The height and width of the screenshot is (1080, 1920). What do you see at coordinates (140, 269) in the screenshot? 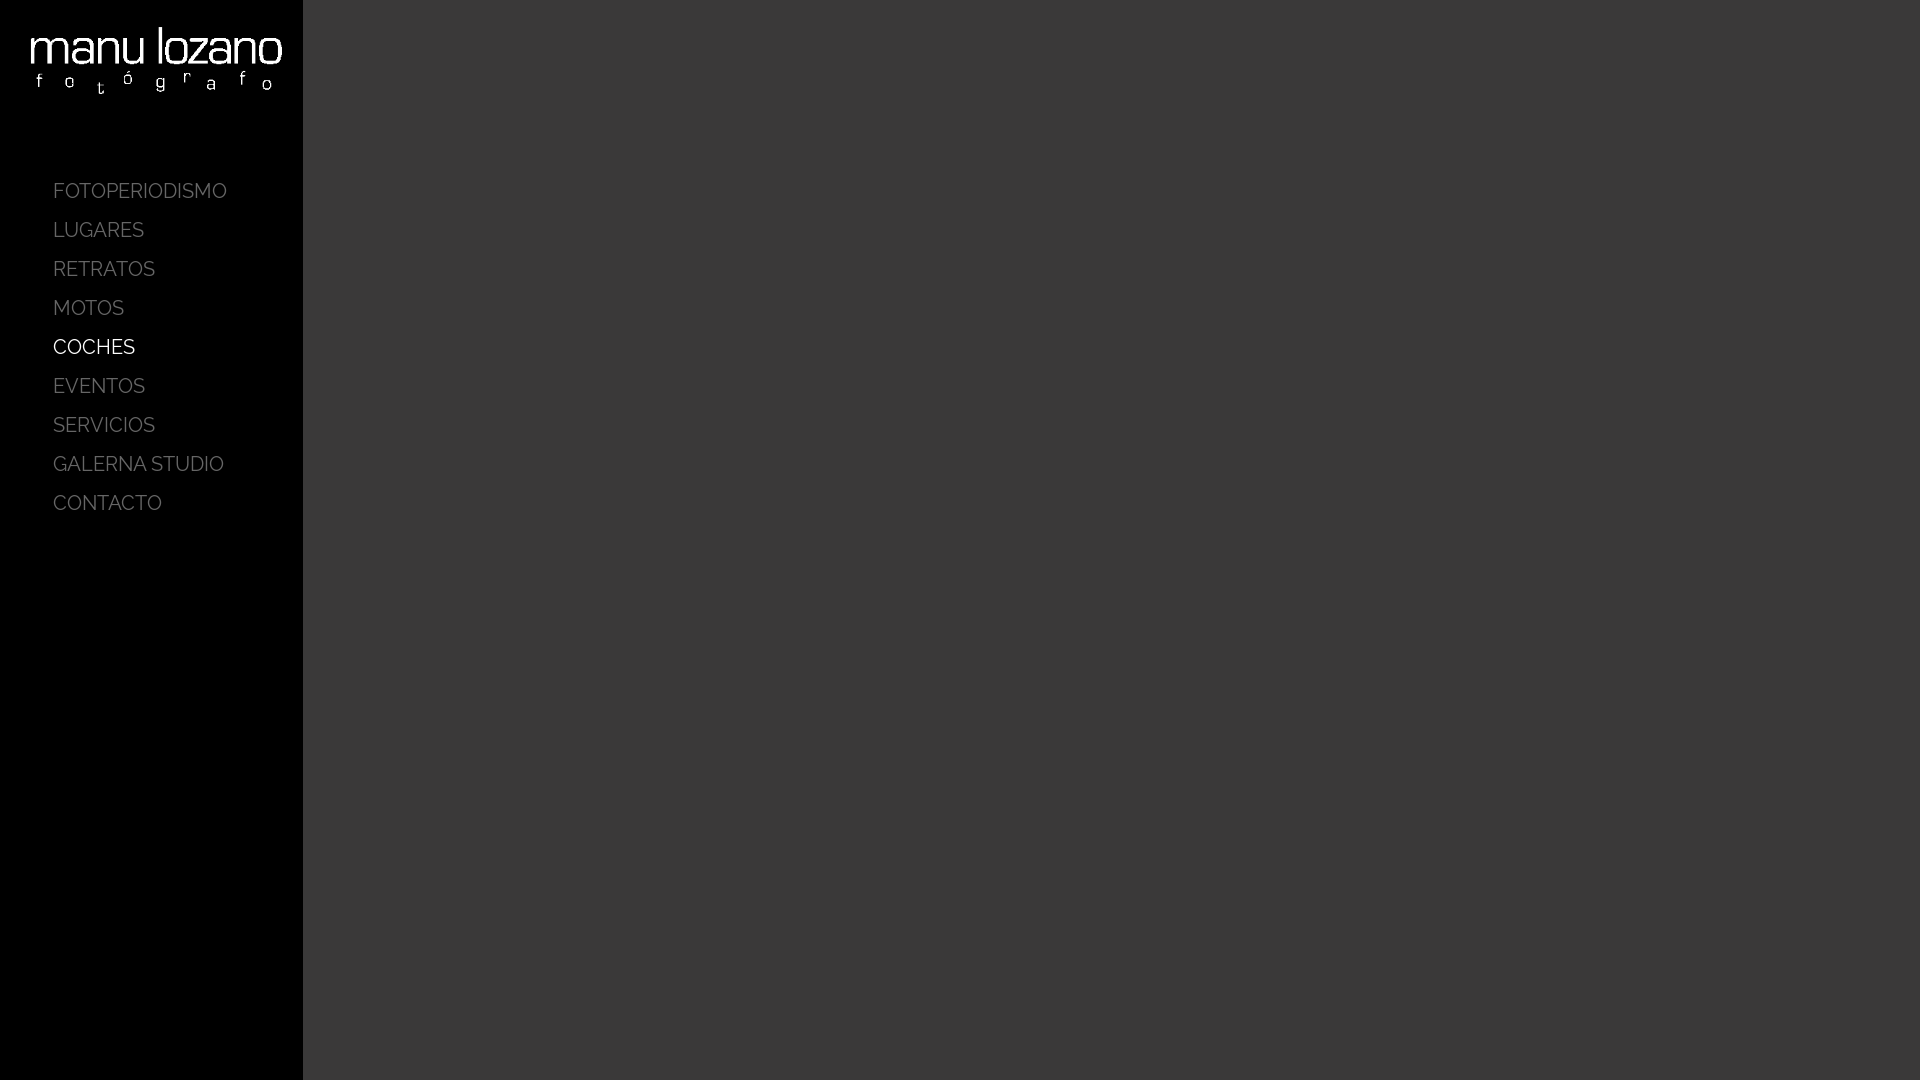
I see `RETRATOS` at bounding box center [140, 269].